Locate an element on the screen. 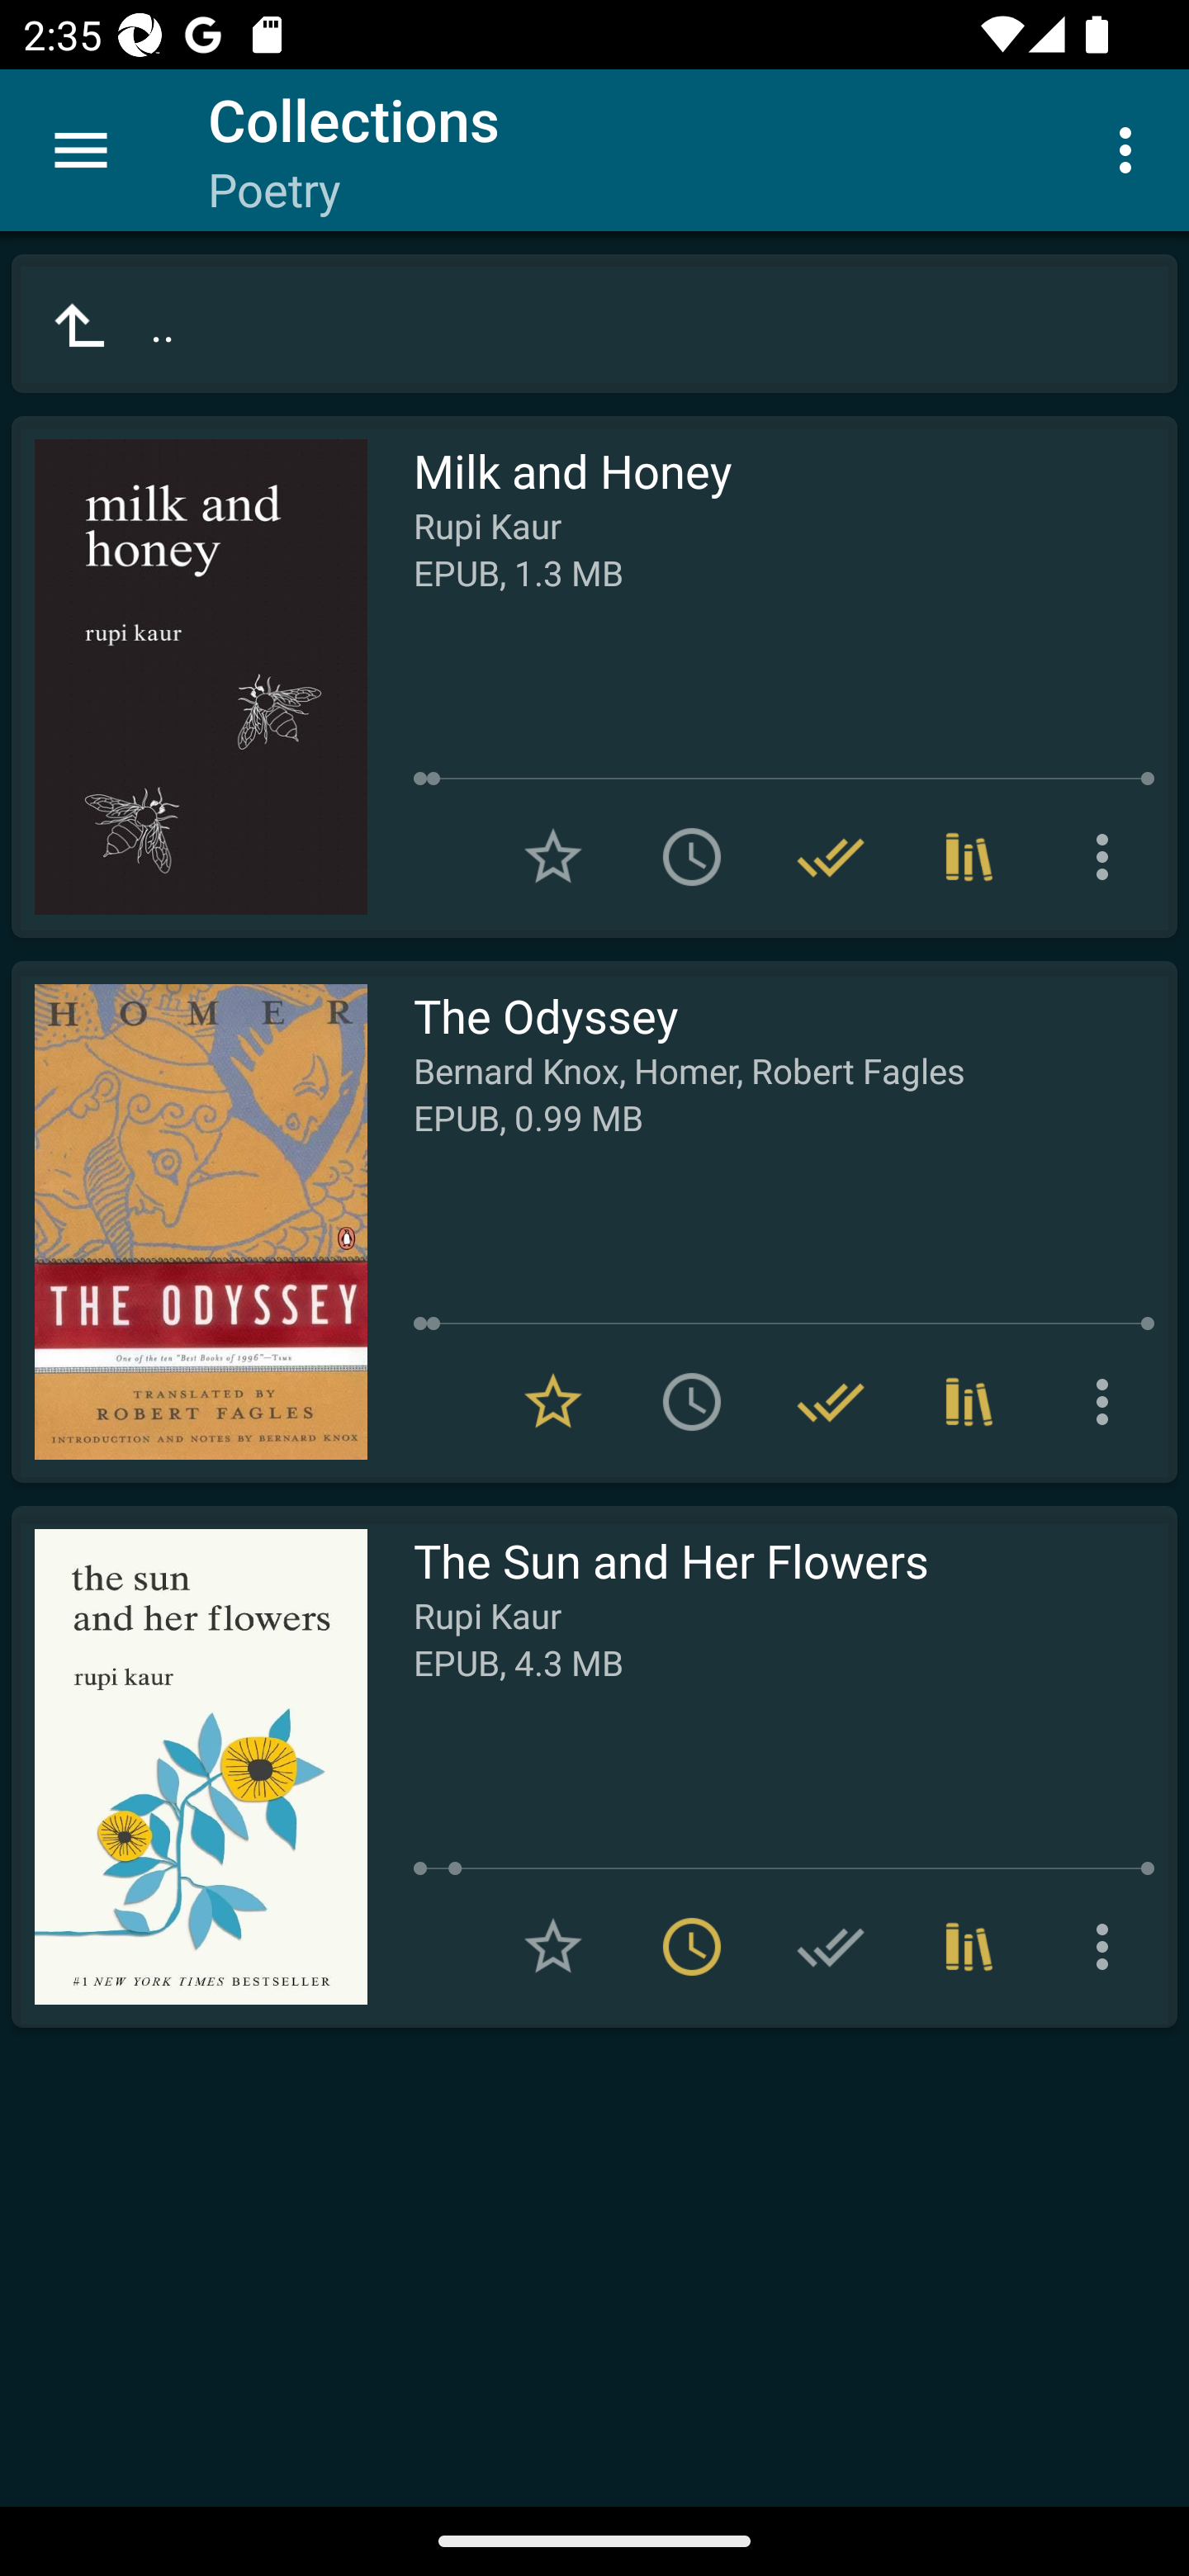  Remove from Have read is located at coordinates (831, 1401).